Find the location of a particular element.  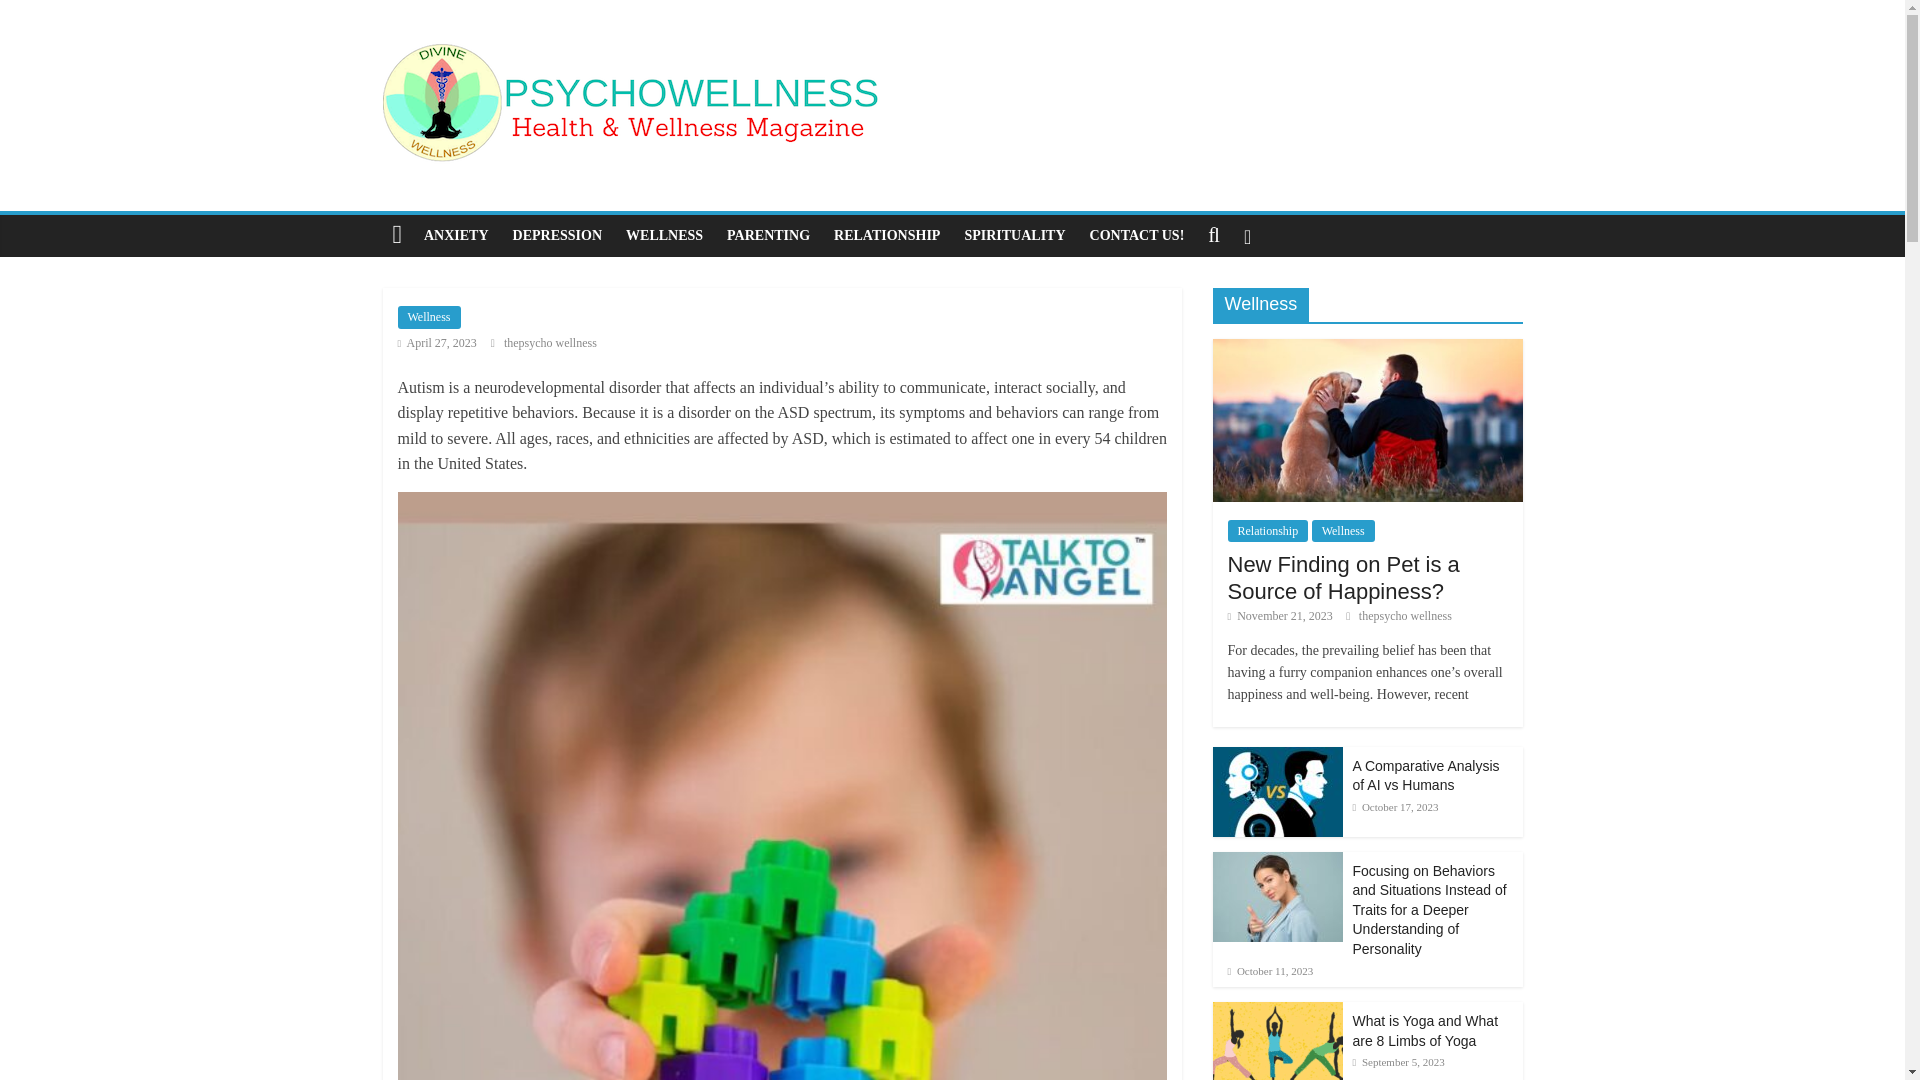

thepsycho wellness is located at coordinates (550, 342).